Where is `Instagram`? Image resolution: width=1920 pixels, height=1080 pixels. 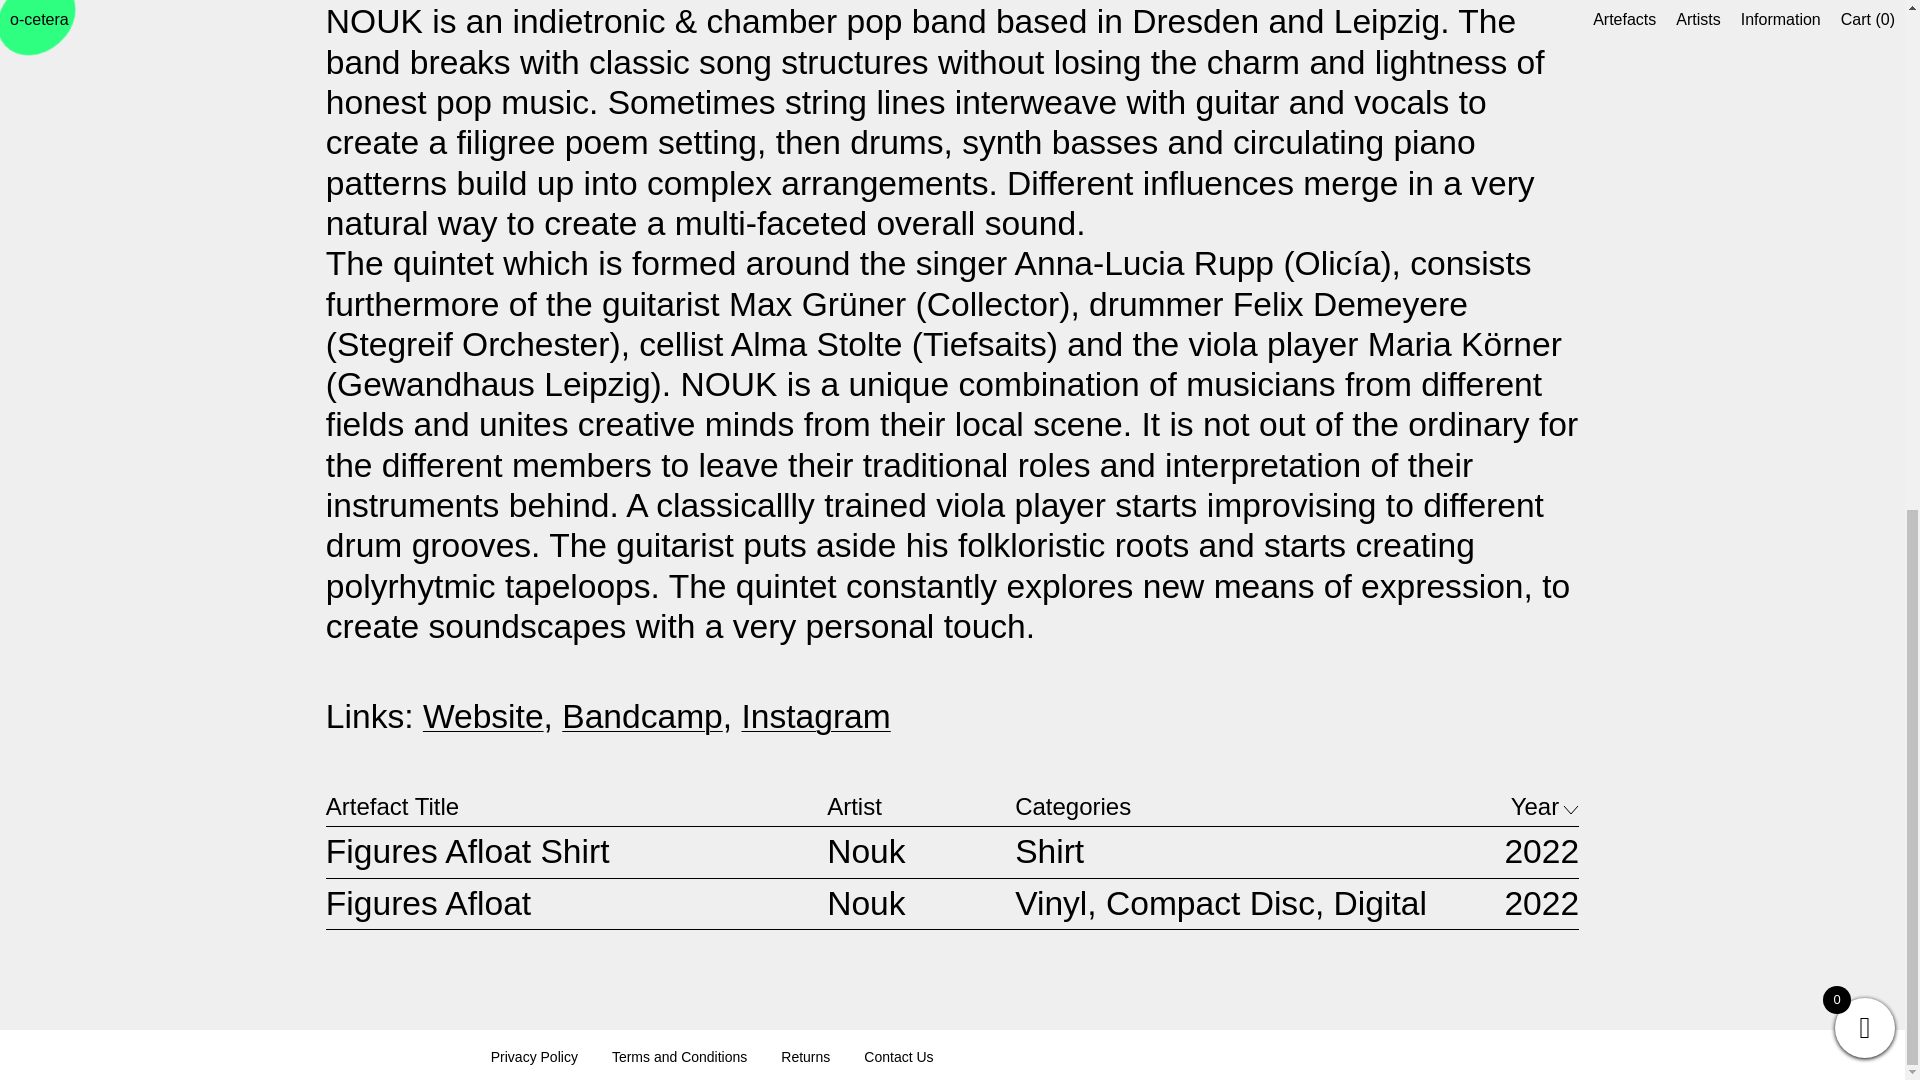
Instagram is located at coordinates (816, 716).